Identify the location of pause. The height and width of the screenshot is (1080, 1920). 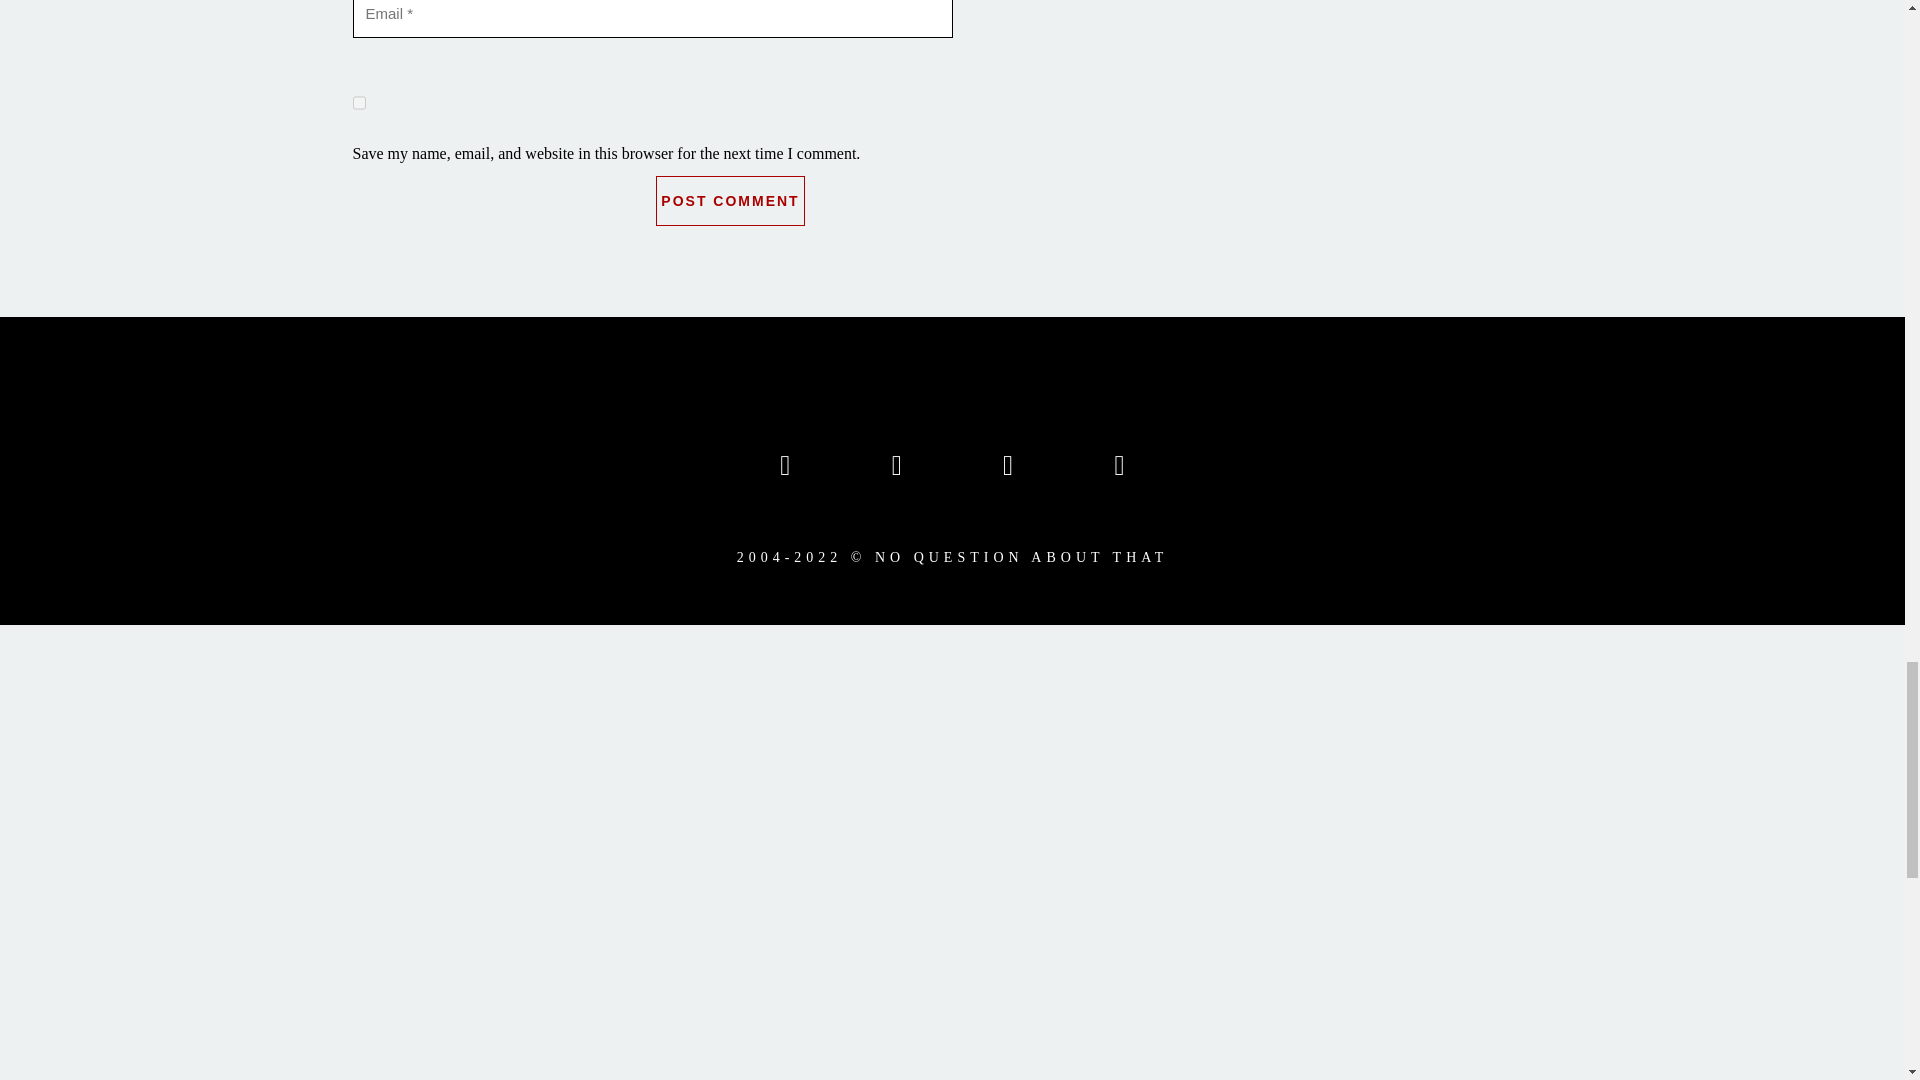
(377, 731).